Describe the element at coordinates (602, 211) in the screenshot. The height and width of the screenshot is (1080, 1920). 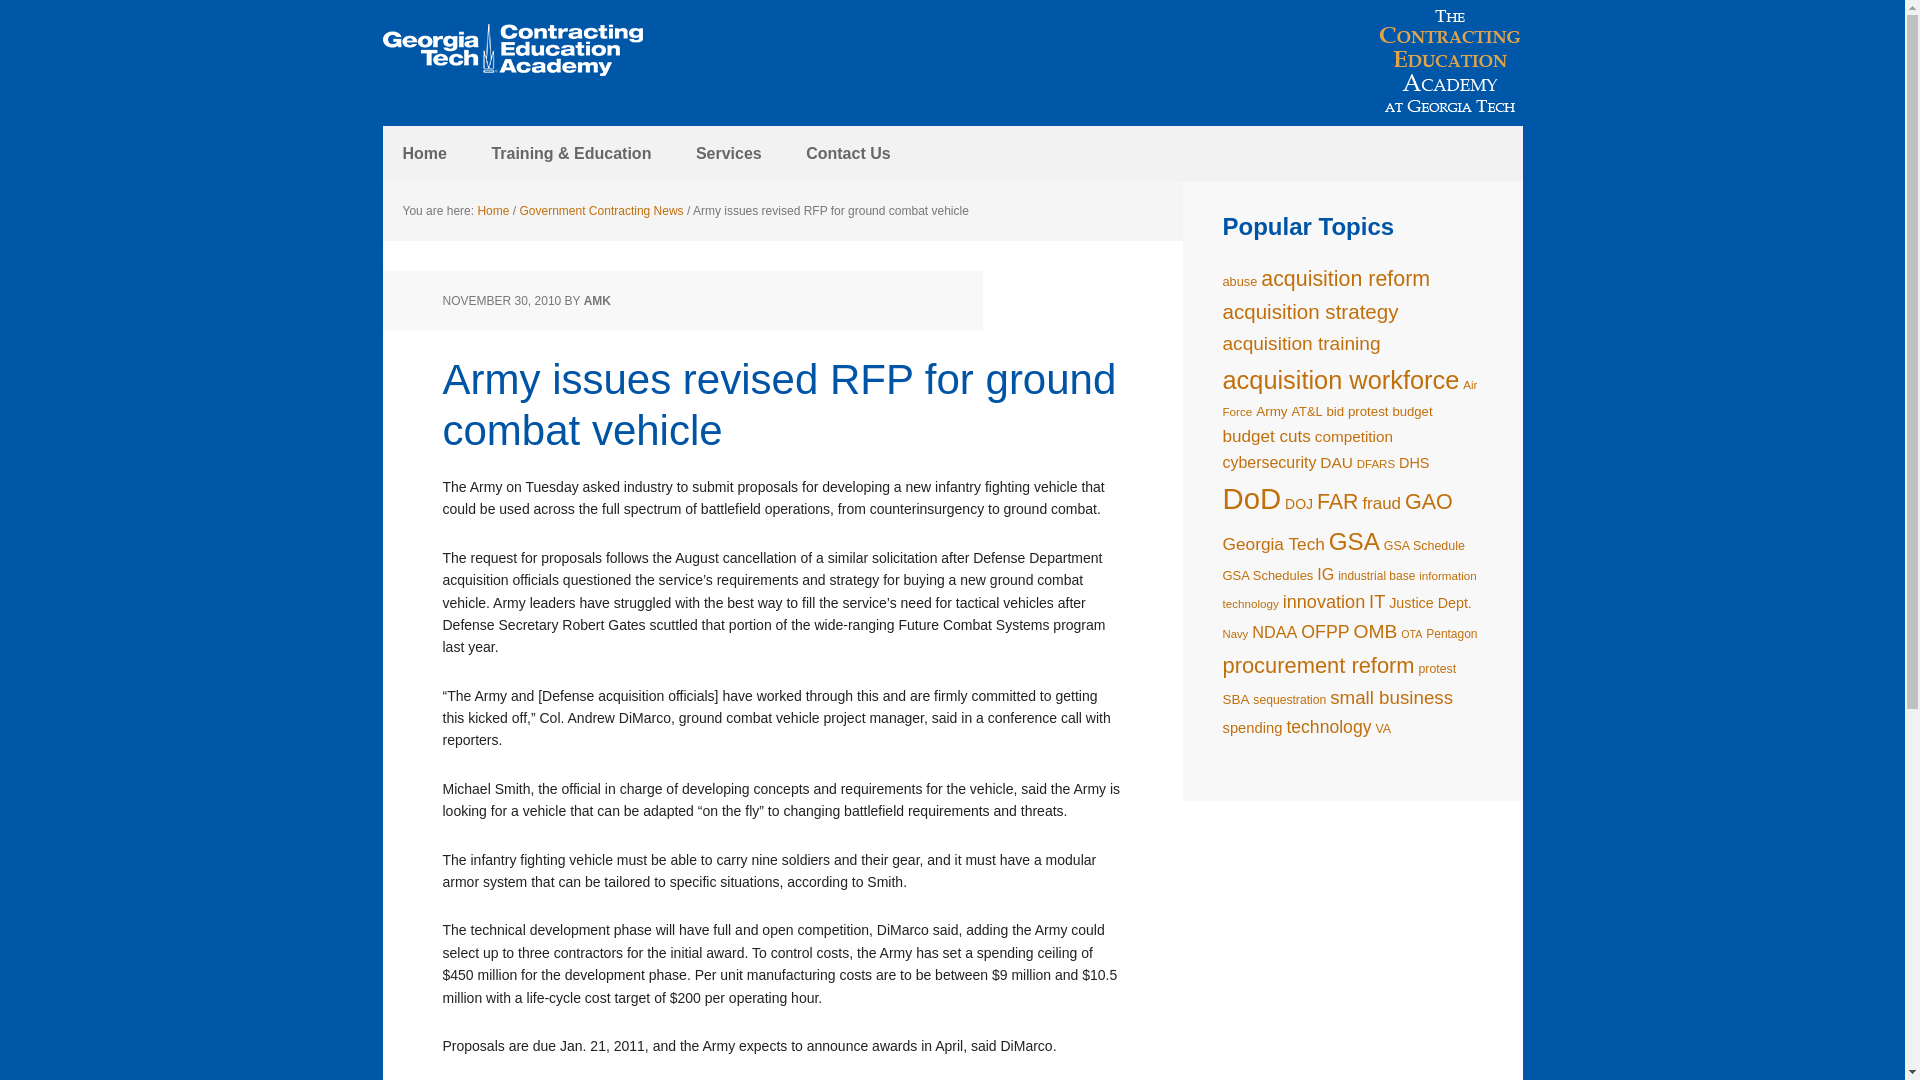
I see `Government Contracting News` at that location.